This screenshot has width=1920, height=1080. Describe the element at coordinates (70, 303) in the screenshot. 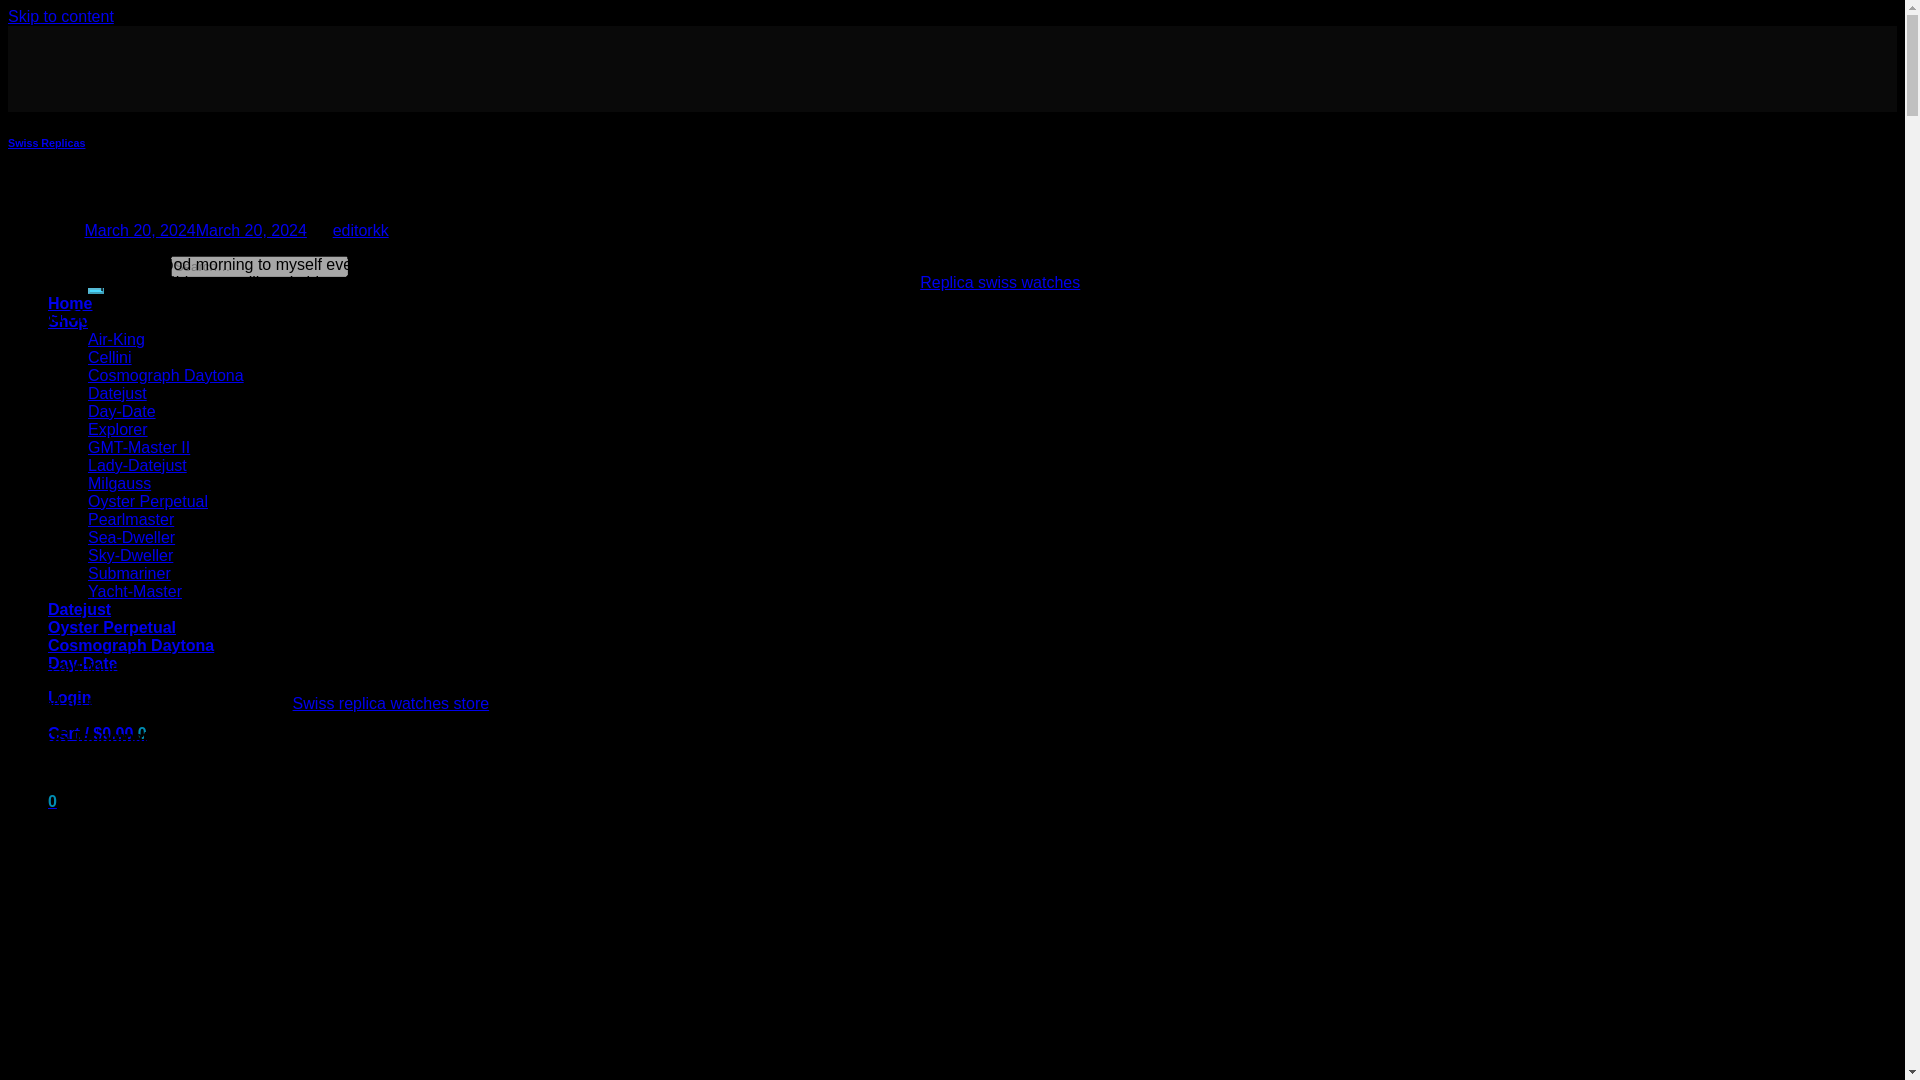

I see `Home` at that location.